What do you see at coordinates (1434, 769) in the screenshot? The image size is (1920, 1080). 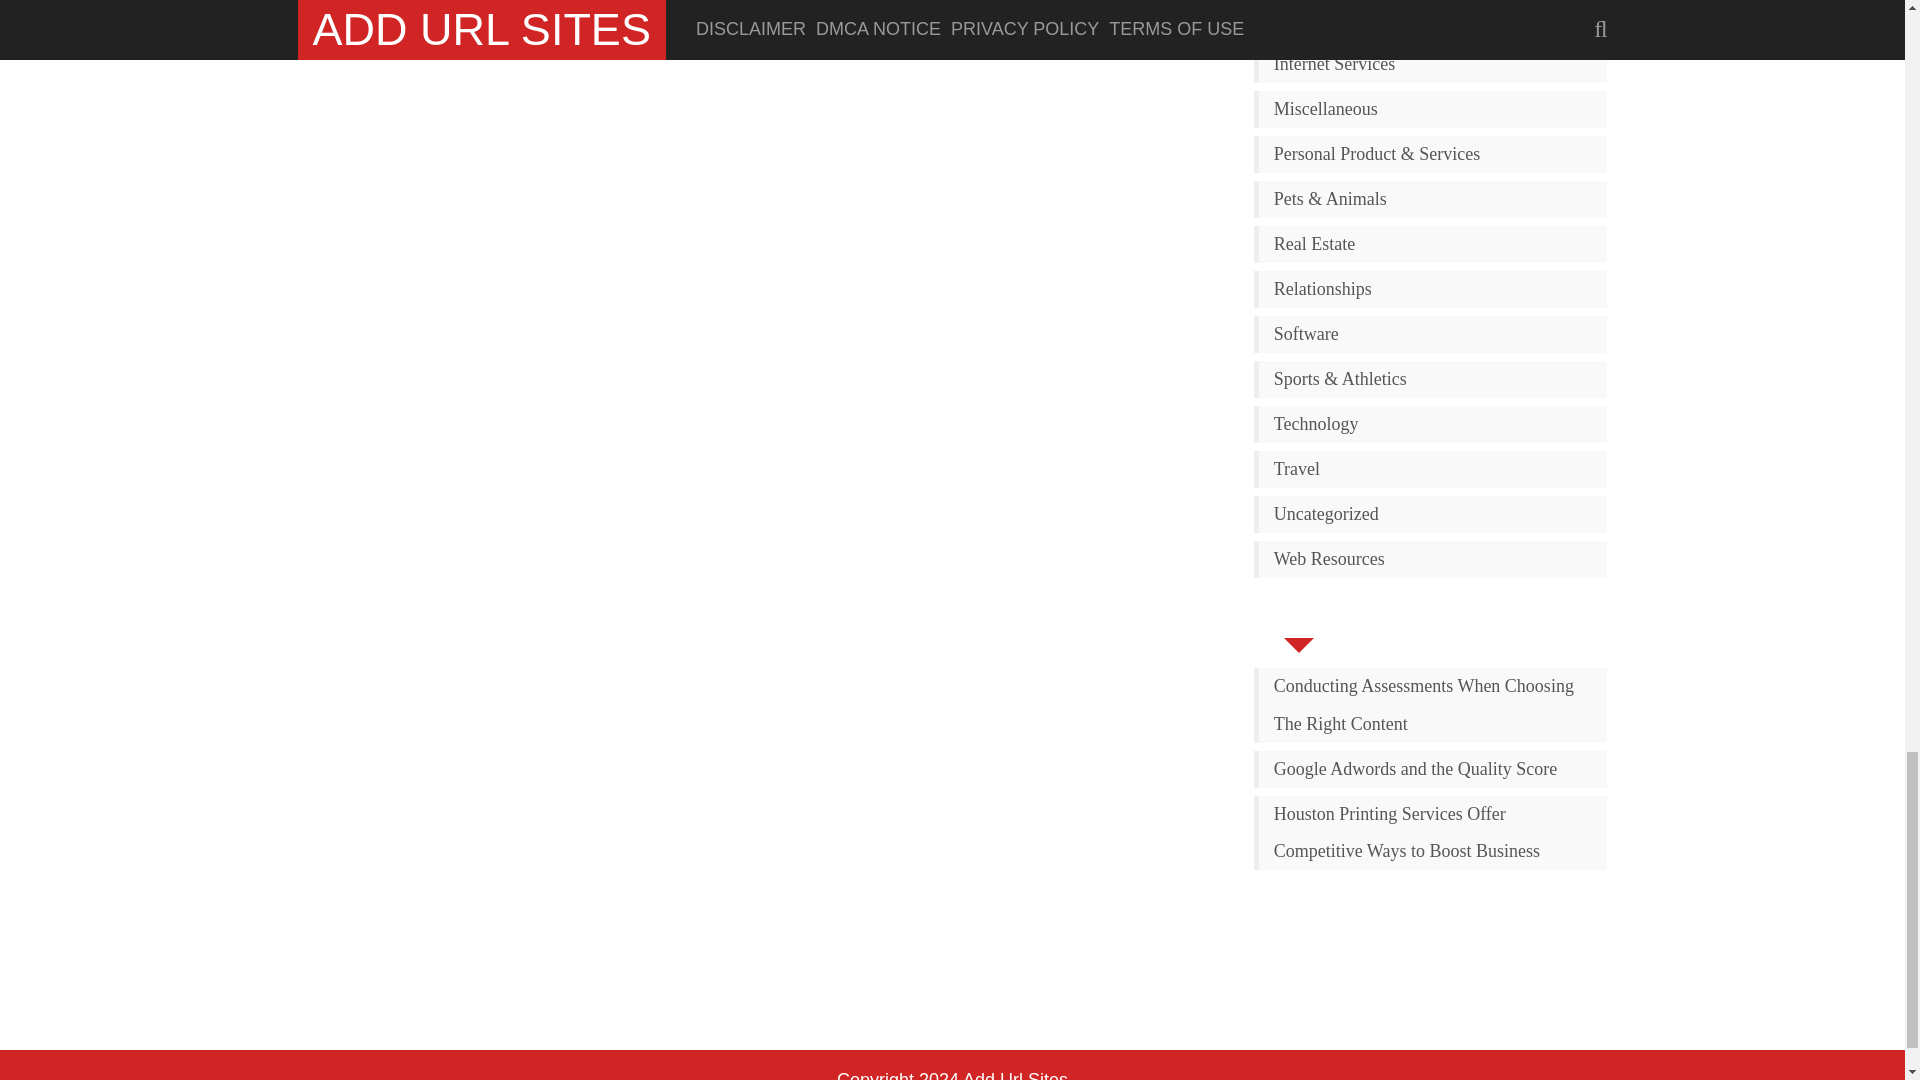 I see `Google Adwords and the Quality Score` at bounding box center [1434, 769].